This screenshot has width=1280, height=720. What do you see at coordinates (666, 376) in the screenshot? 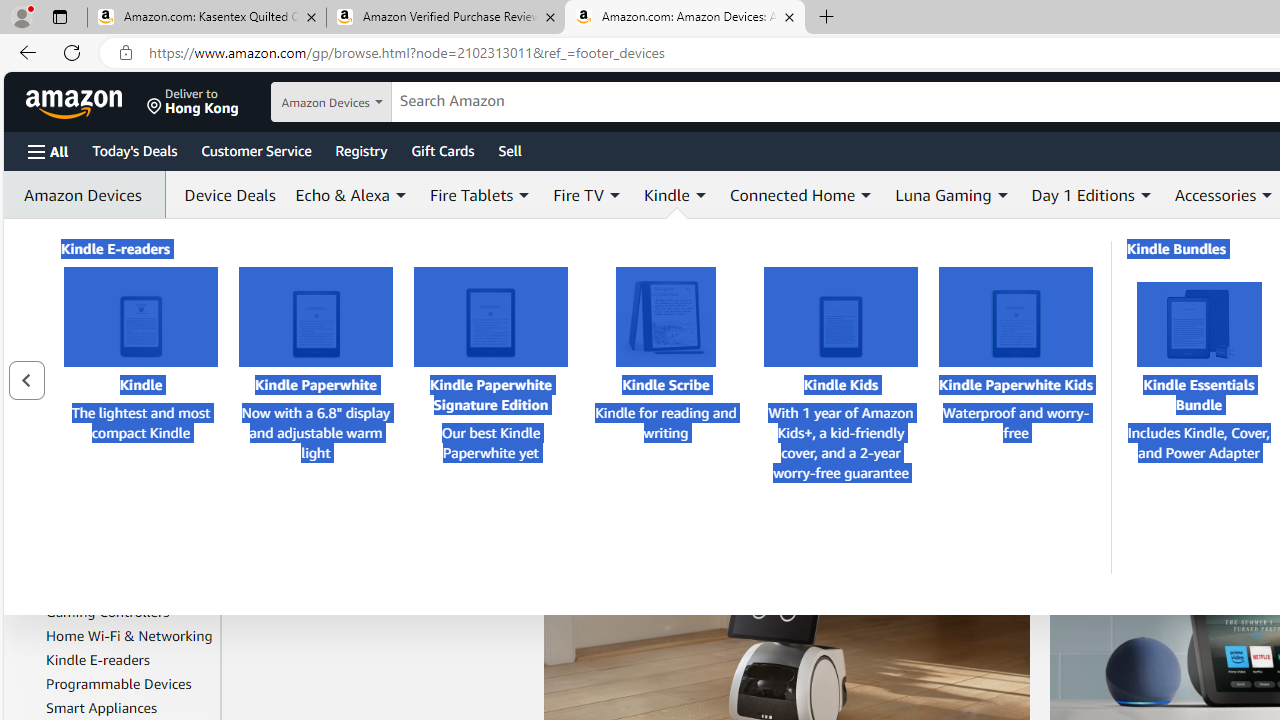
I see `Kindle Scribe Kindle Scribe Kindle for reading and writing` at bounding box center [666, 376].